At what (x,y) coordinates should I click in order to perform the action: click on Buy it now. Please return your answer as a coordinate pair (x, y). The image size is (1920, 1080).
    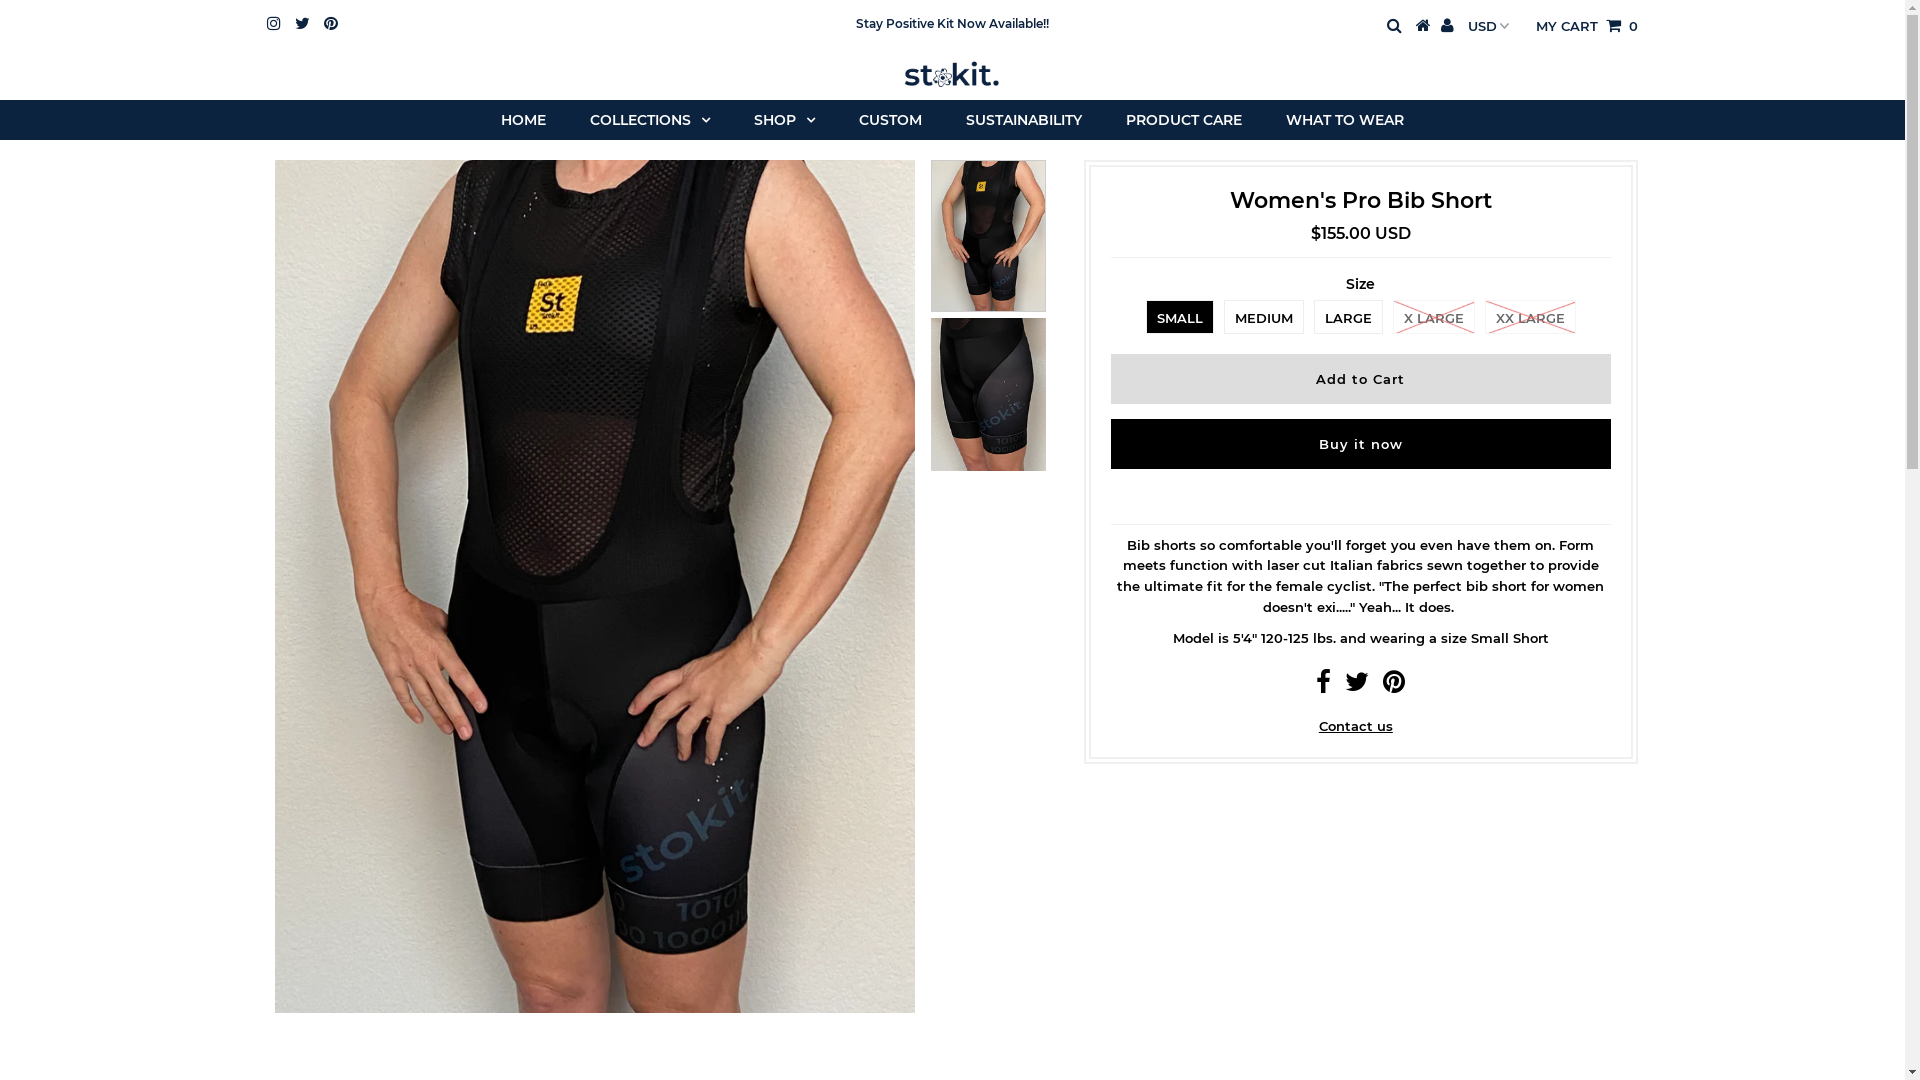
    Looking at the image, I should click on (1361, 444).